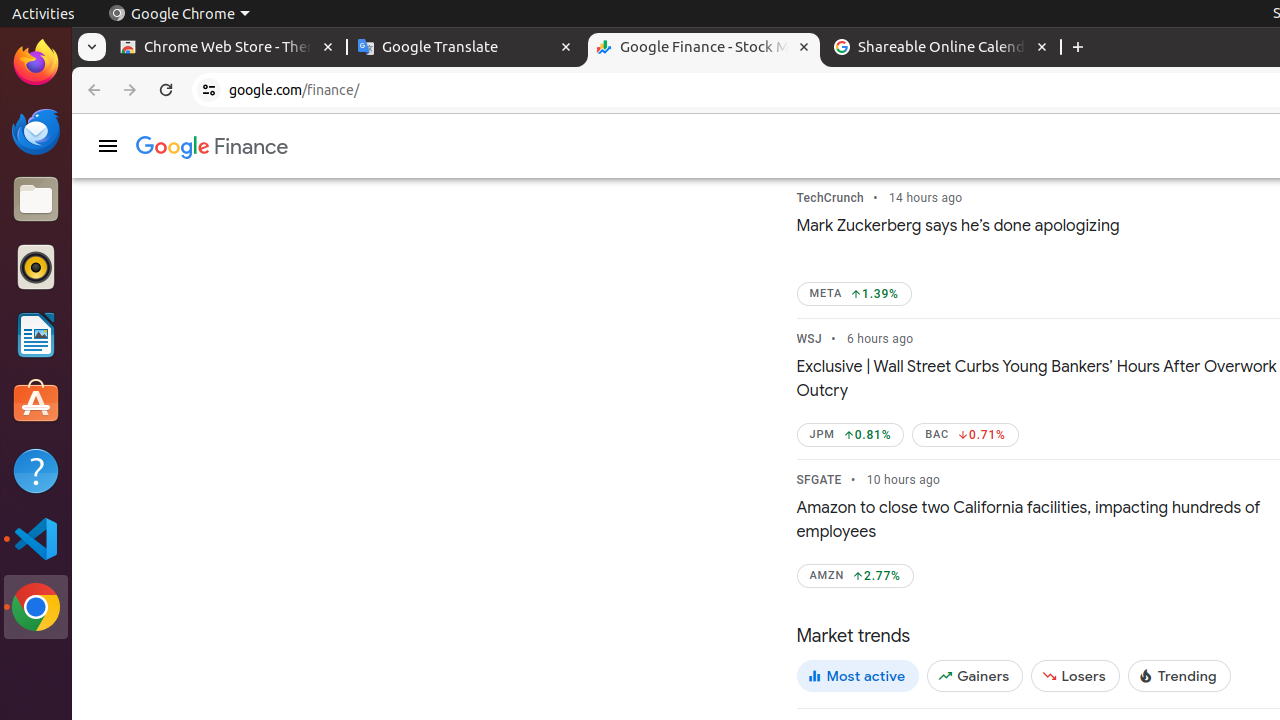  Describe the element at coordinates (854, 294) in the screenshot. I see `META Up by 1.39%` at that location.